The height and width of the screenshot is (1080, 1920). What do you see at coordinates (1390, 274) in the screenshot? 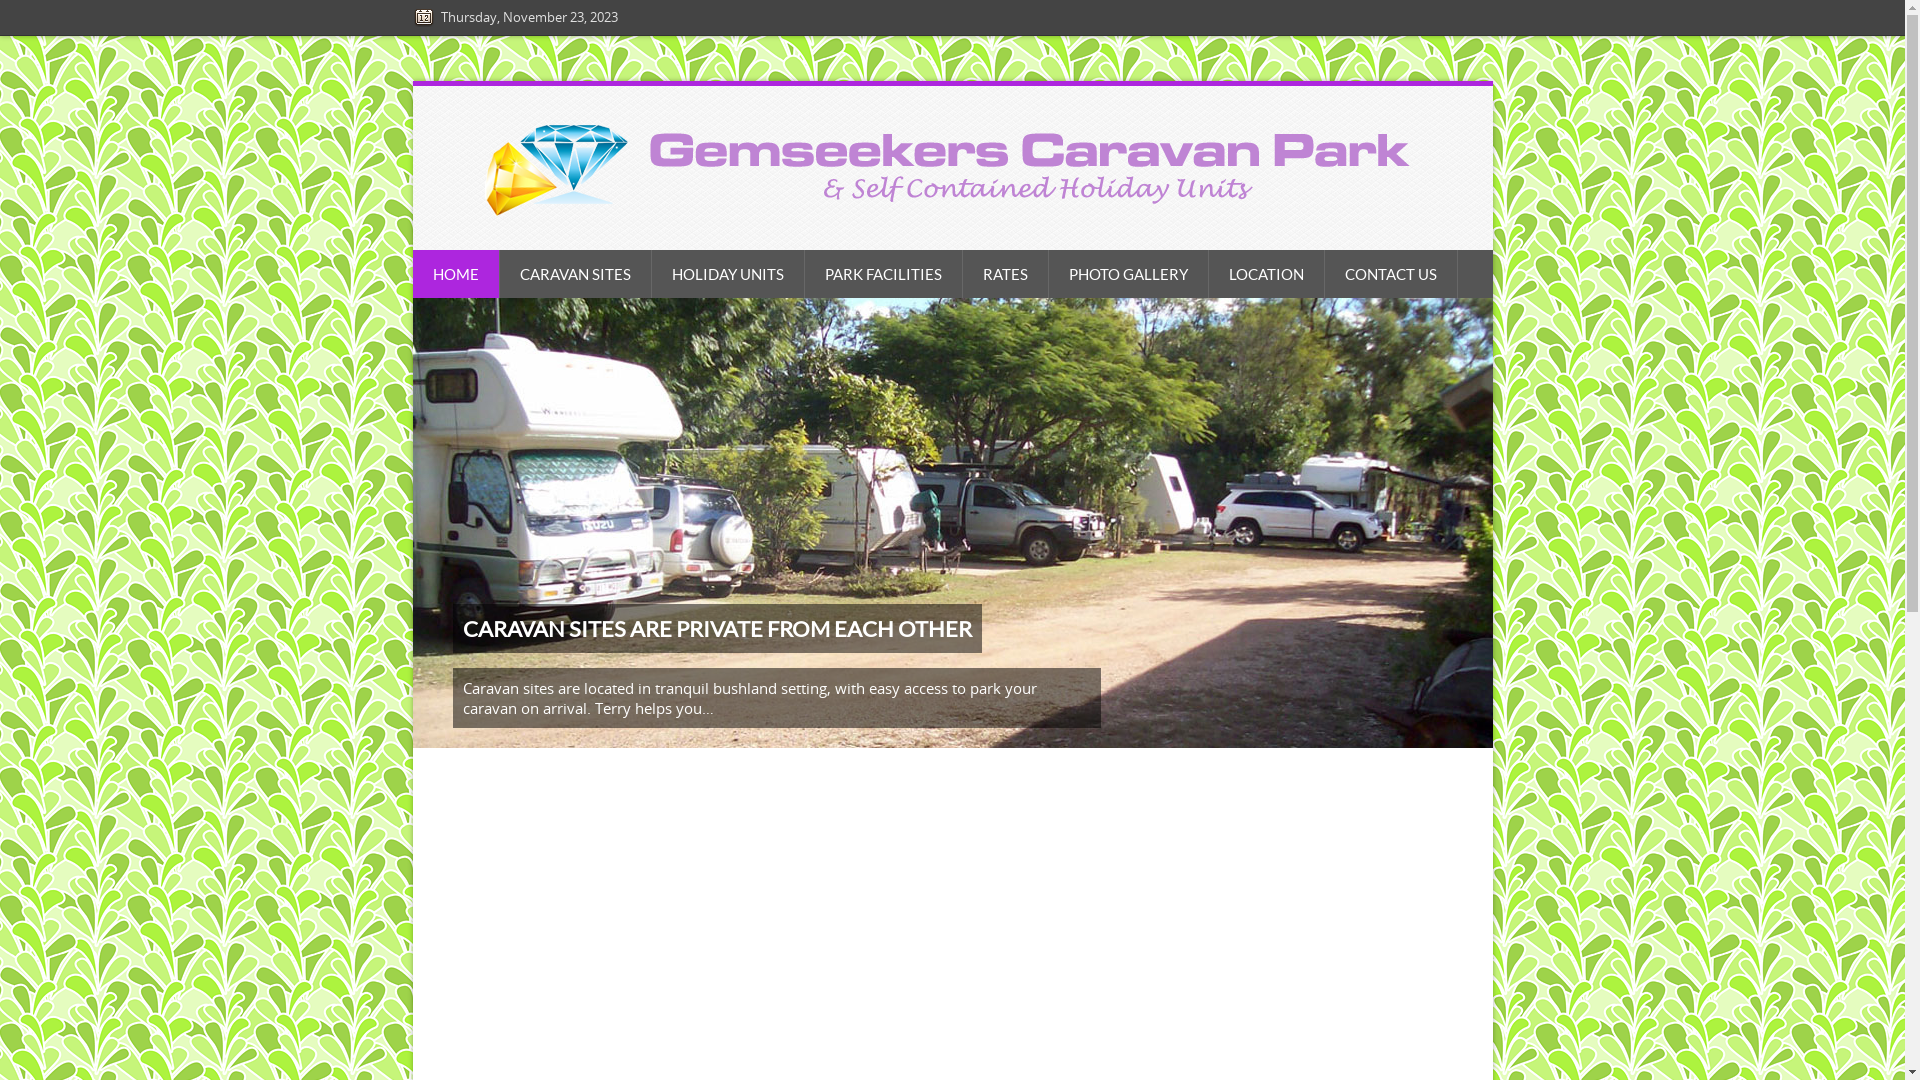
I see `CONTACT US` at bounding box center [1390, 274].